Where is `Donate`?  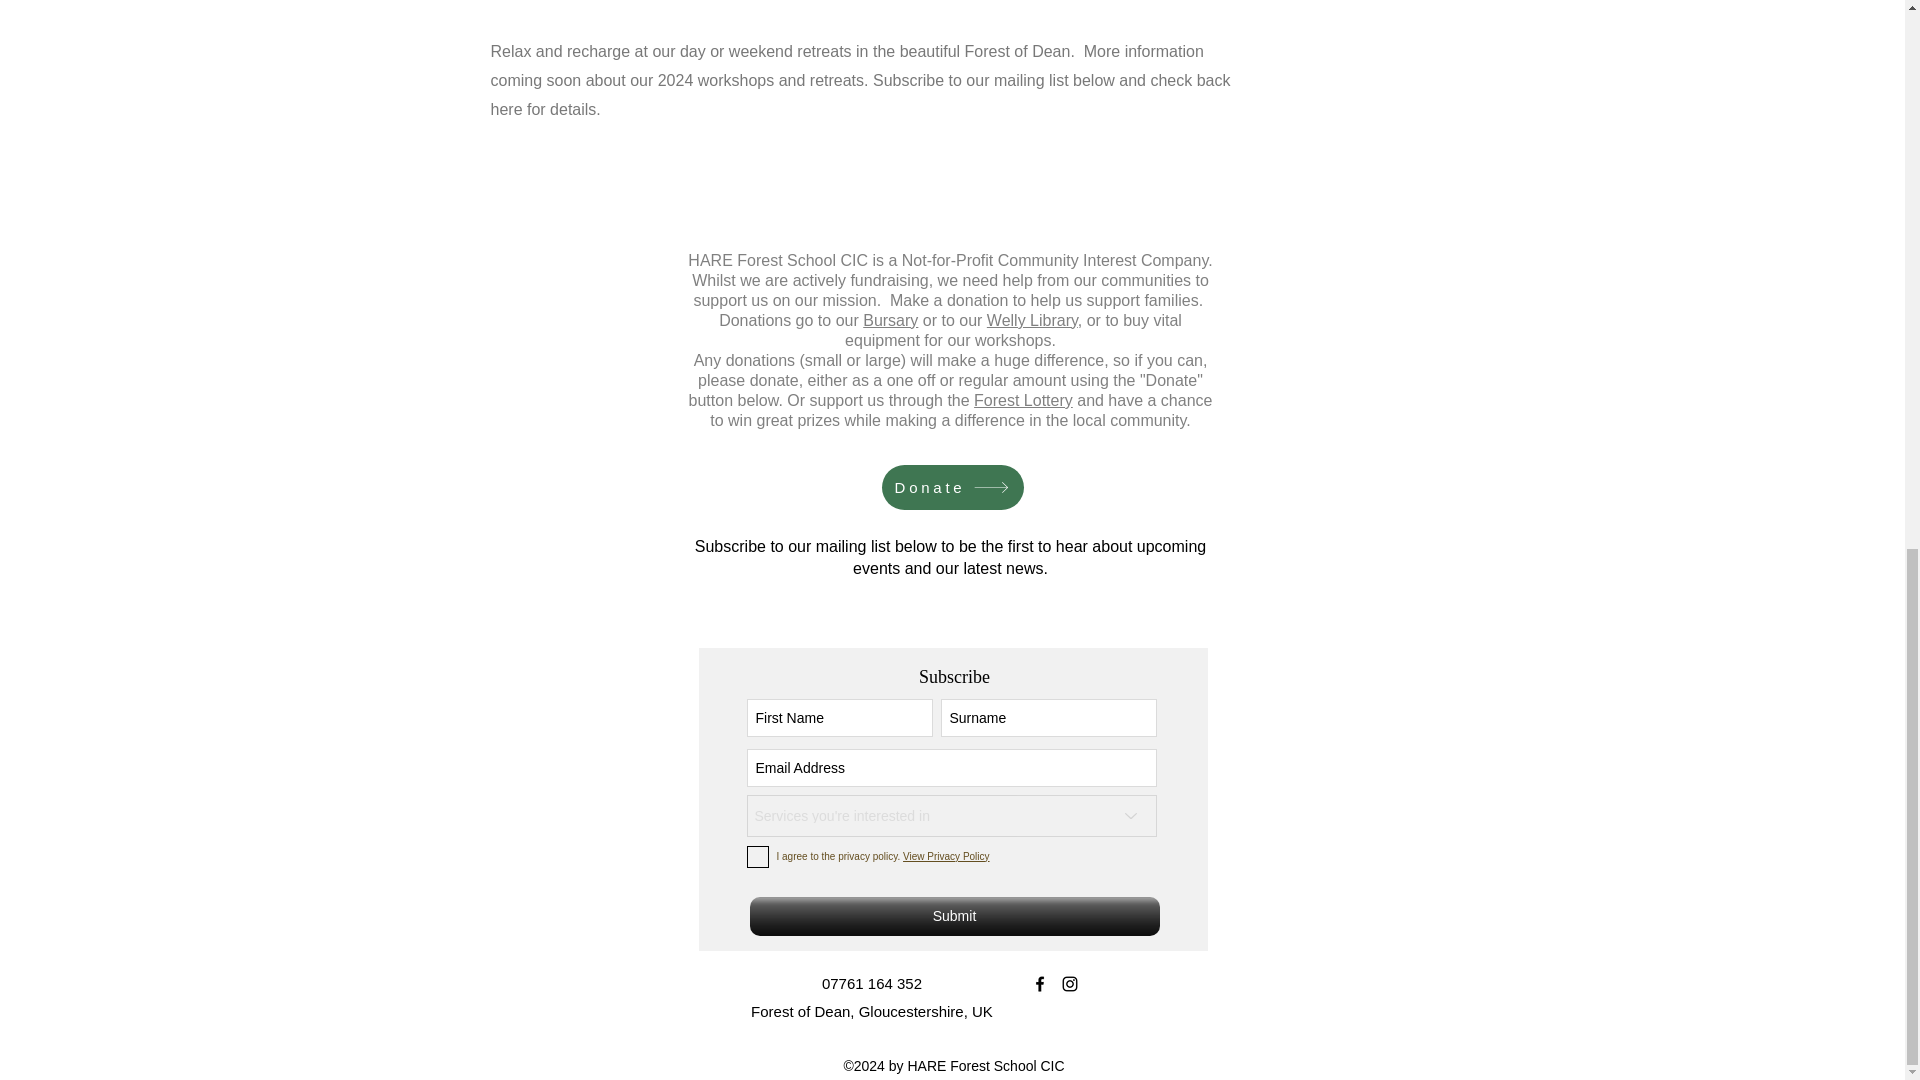 Donate is located at coordinates (952, 487).